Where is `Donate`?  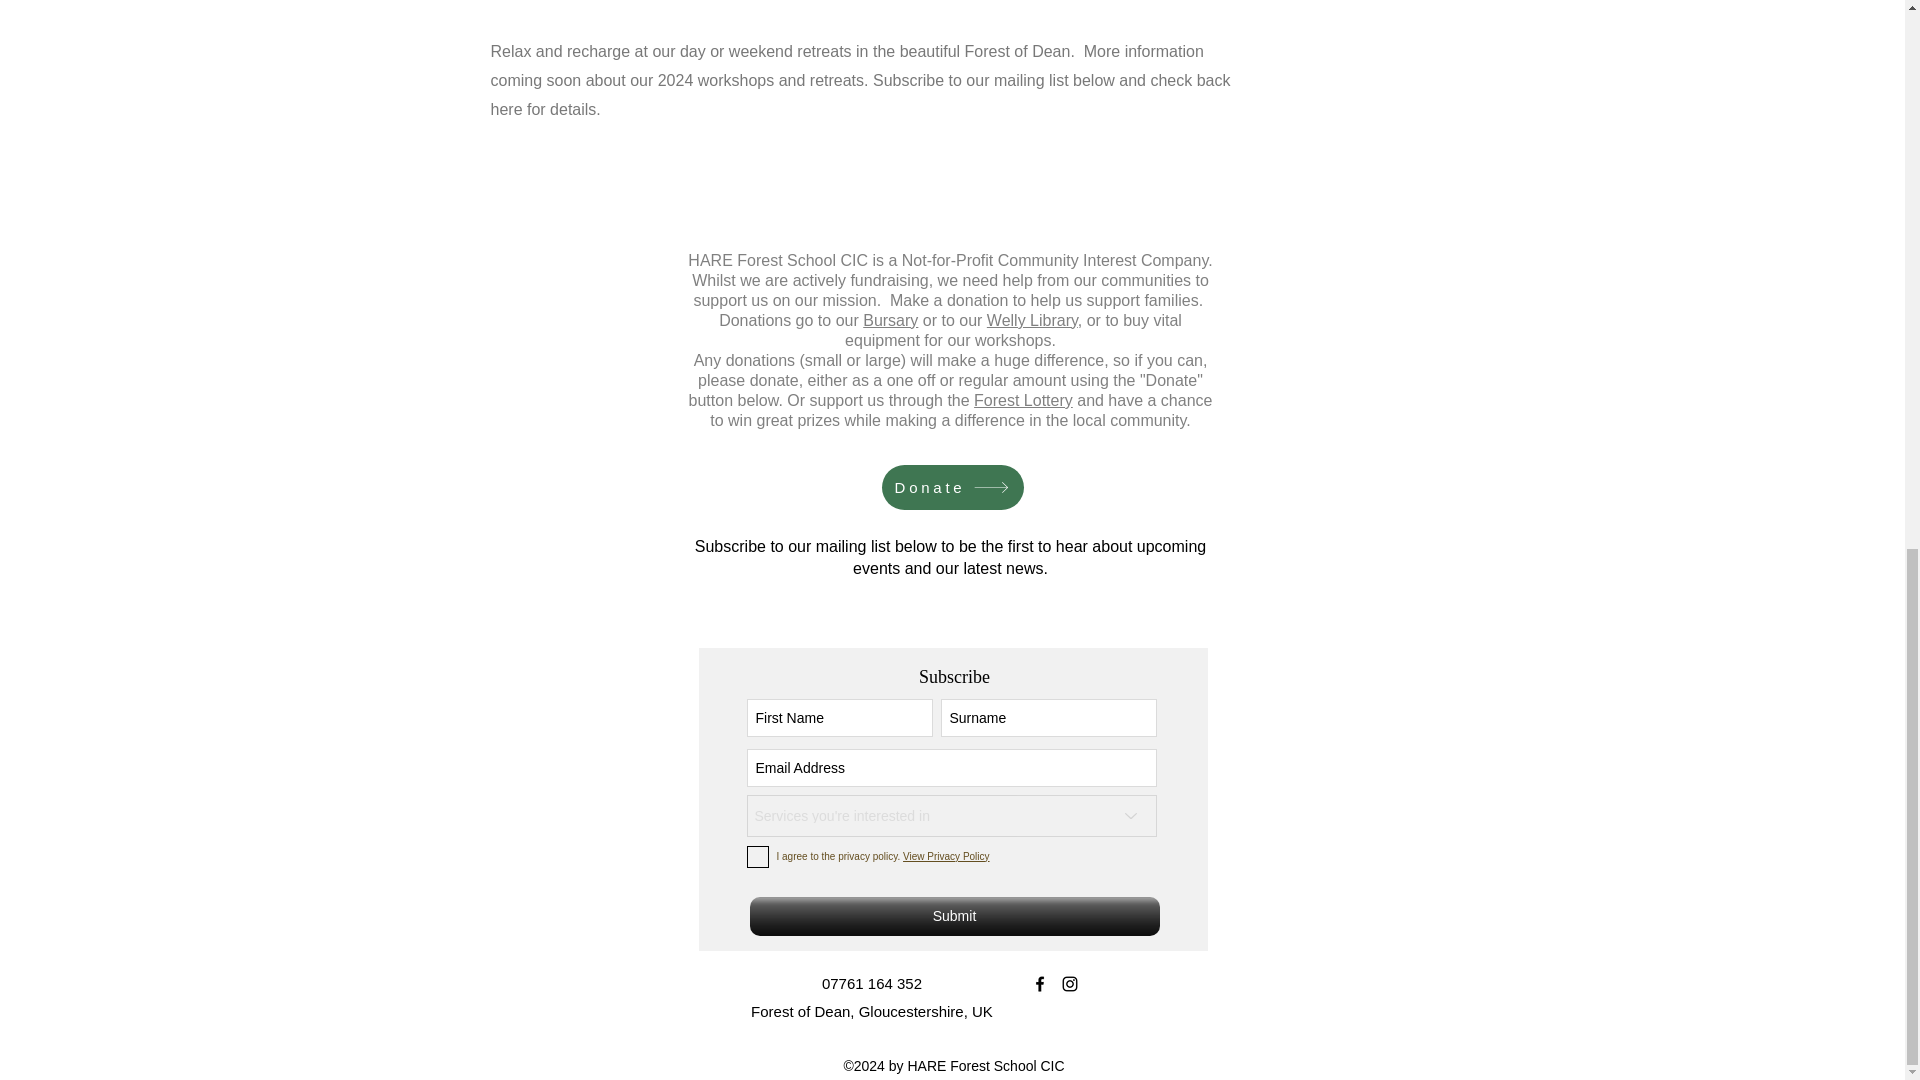 Donate is located at coordinates (952, 487).